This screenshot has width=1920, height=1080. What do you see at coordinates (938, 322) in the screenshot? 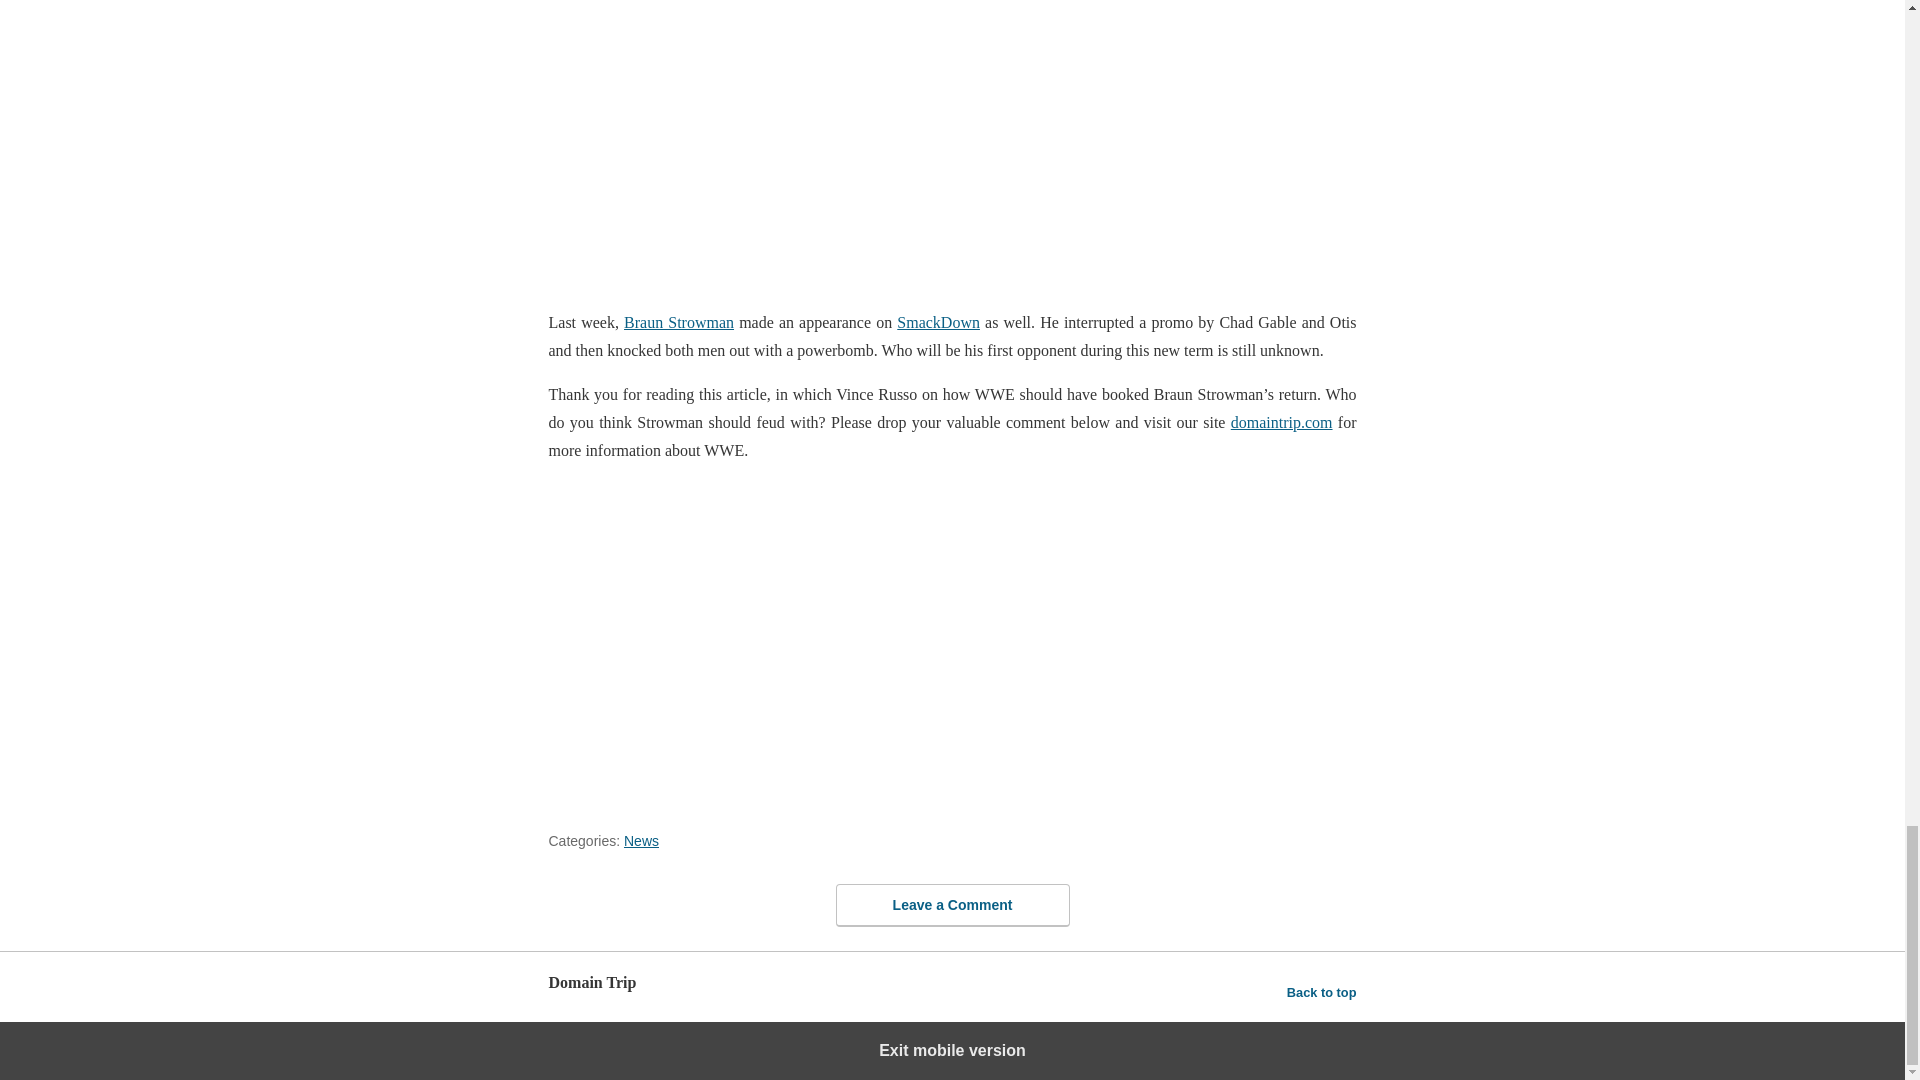
I see `SmackDown` at bounding box center [938, 322].